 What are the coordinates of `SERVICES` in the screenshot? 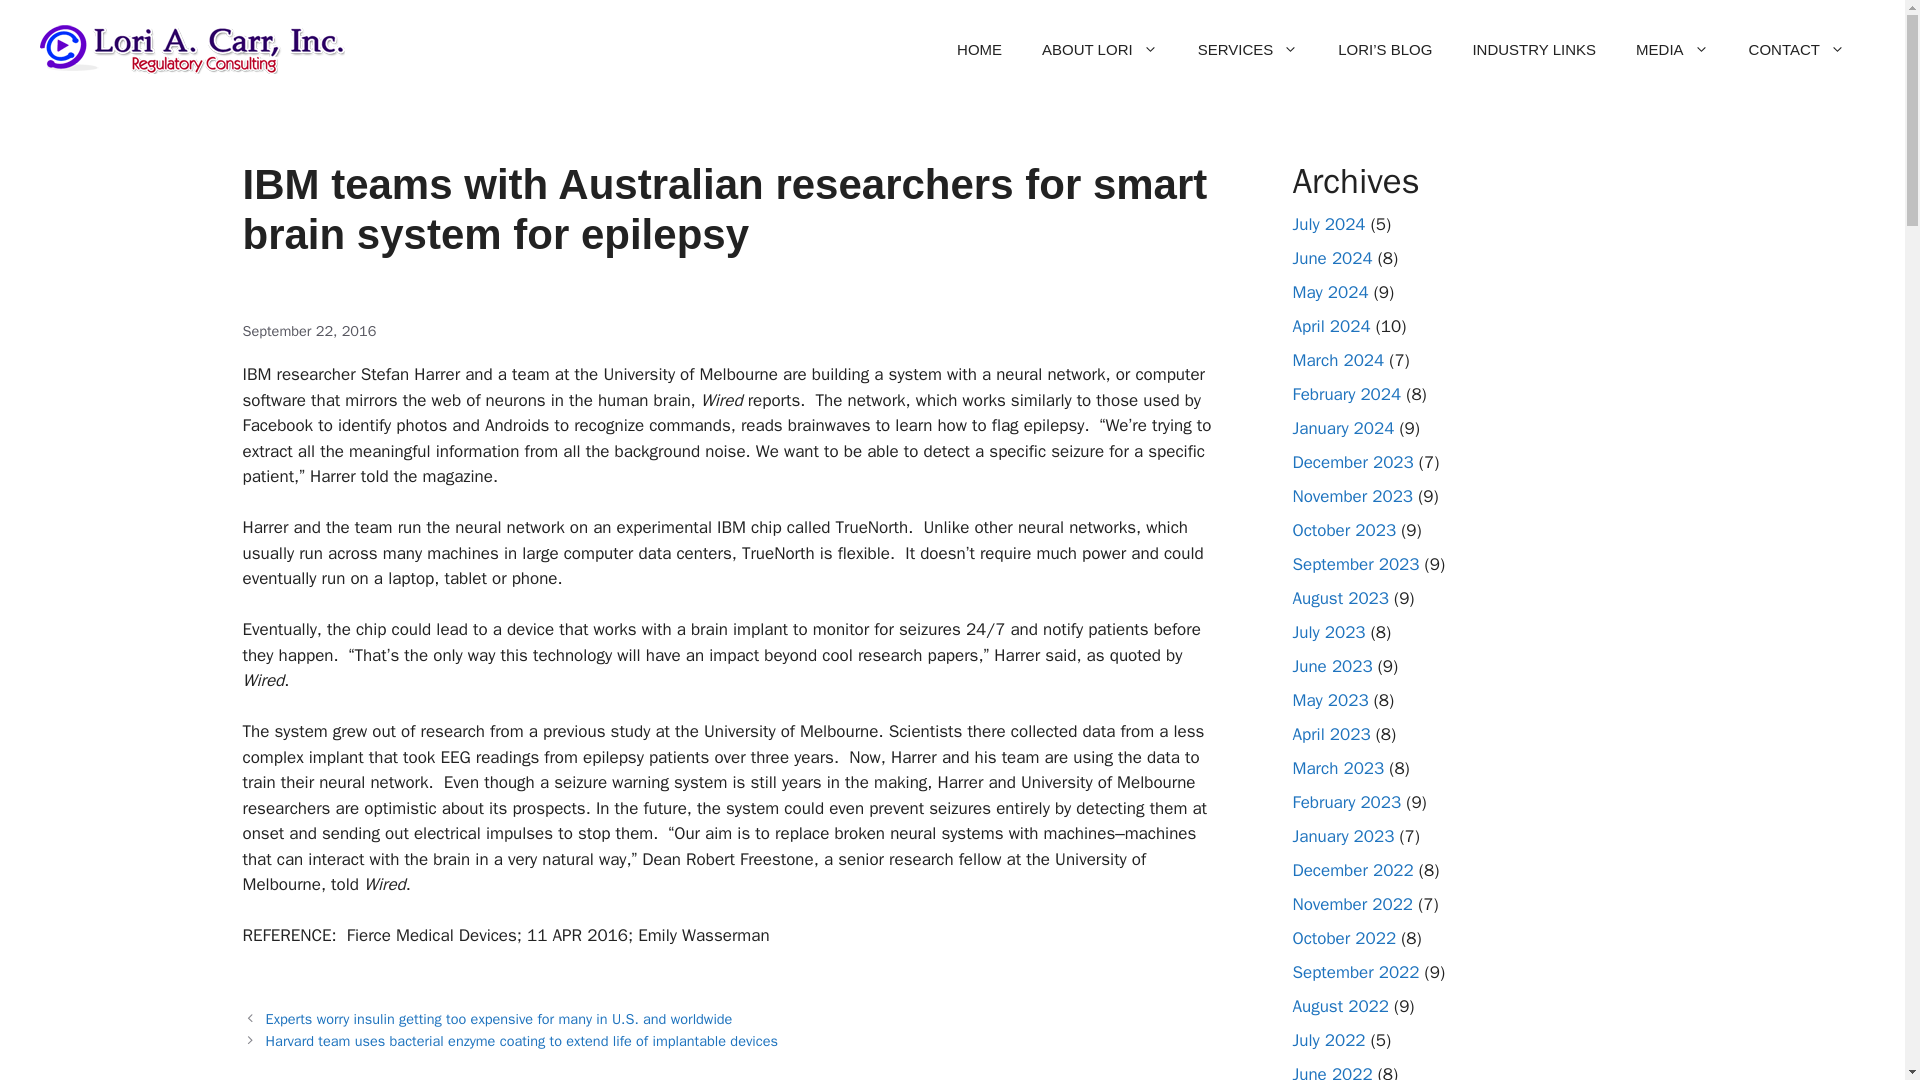 It's located at (1248, 50).